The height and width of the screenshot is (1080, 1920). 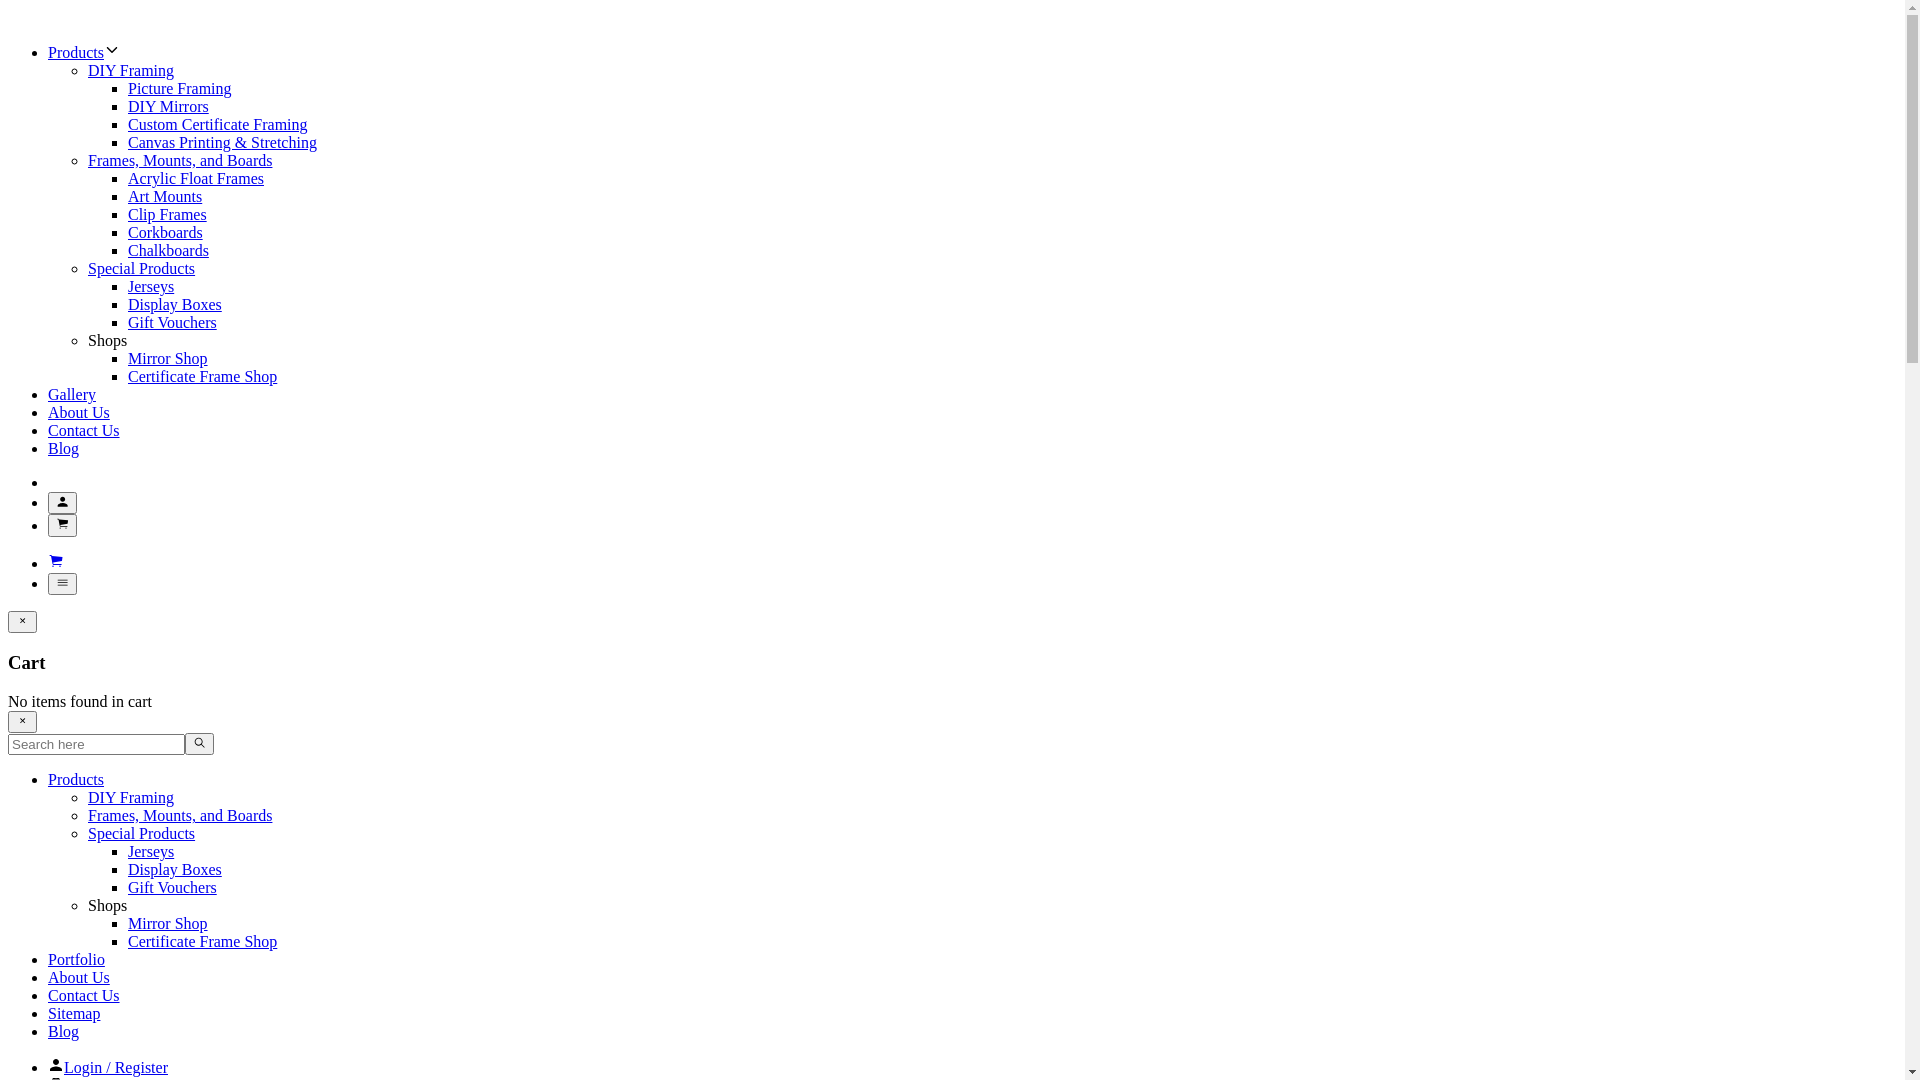 What do you see at coordinates (180, 816) in the screenshot?
I see `Frames, Mounts, and Boards` at bounding box center [180, 816].